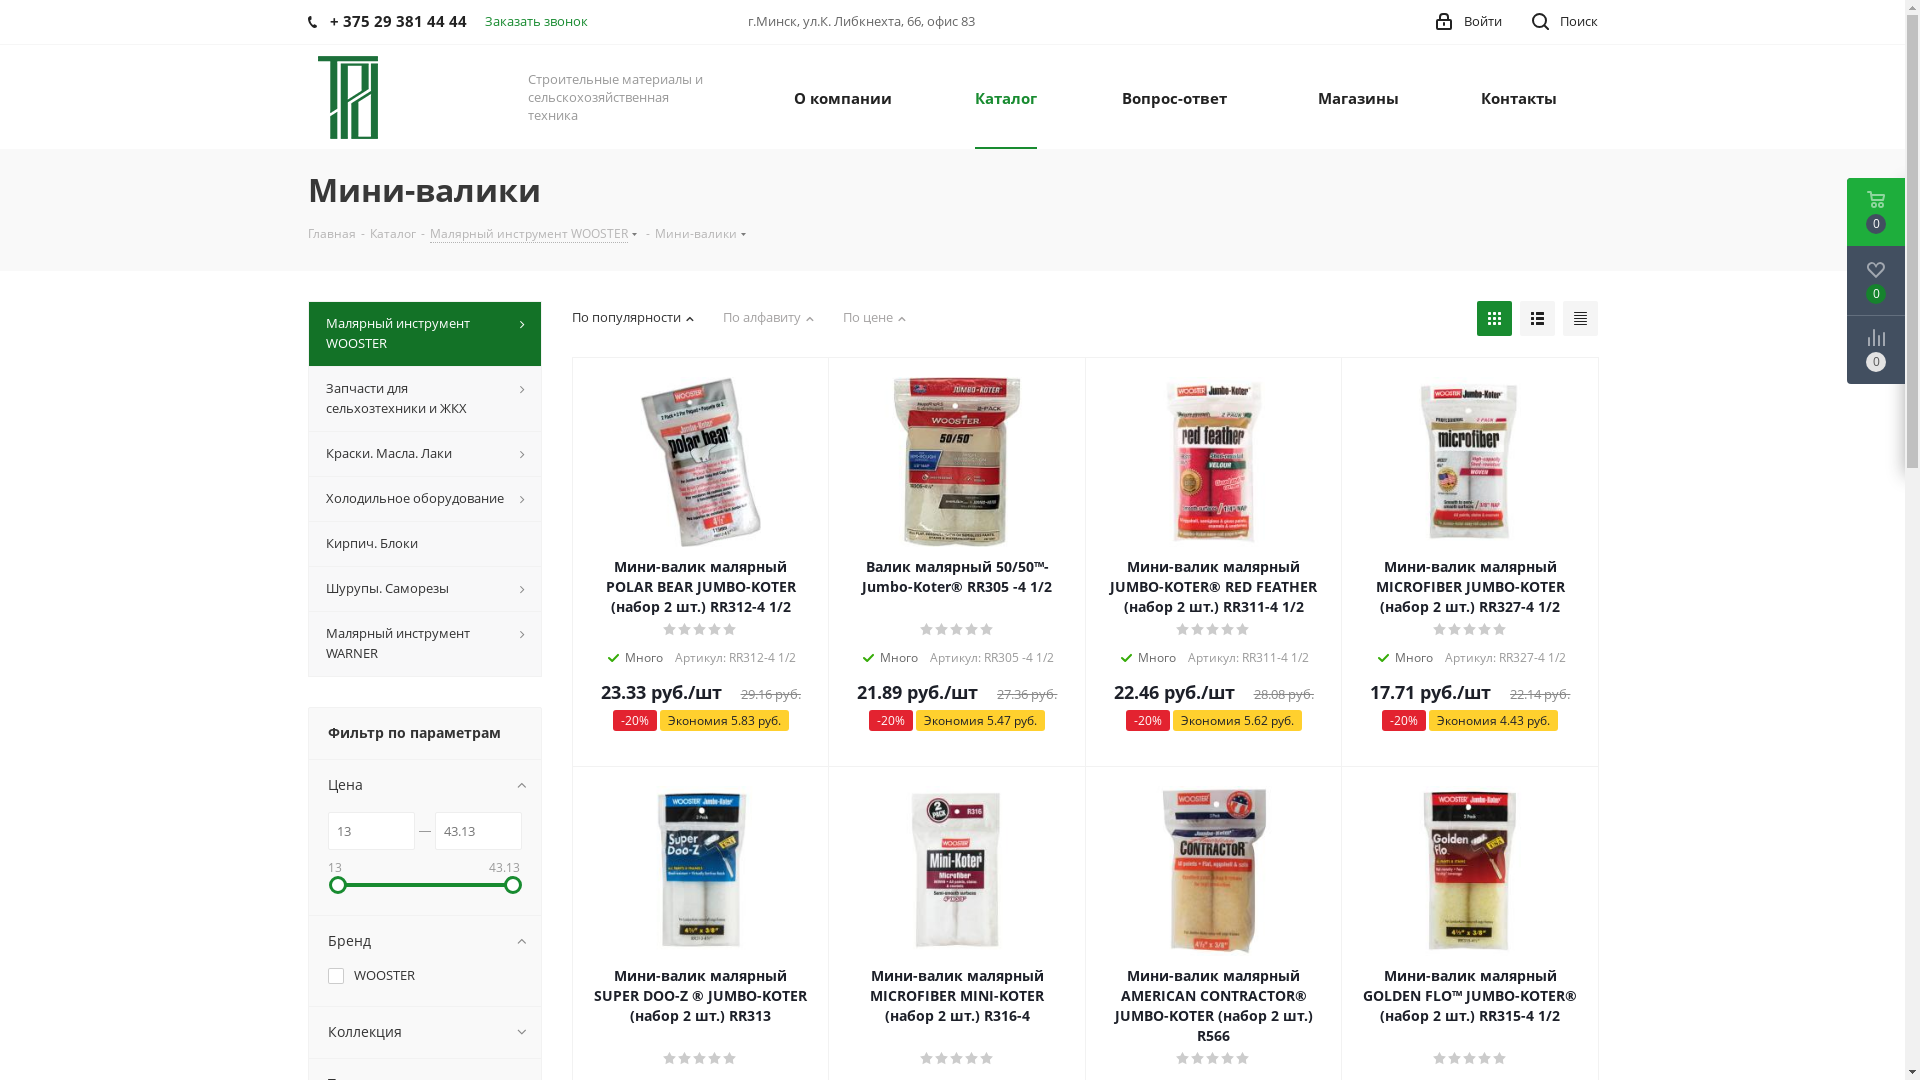 The height and width of the screenshot is (1080, 1920). I want to click on 1, so click(1440, 630).